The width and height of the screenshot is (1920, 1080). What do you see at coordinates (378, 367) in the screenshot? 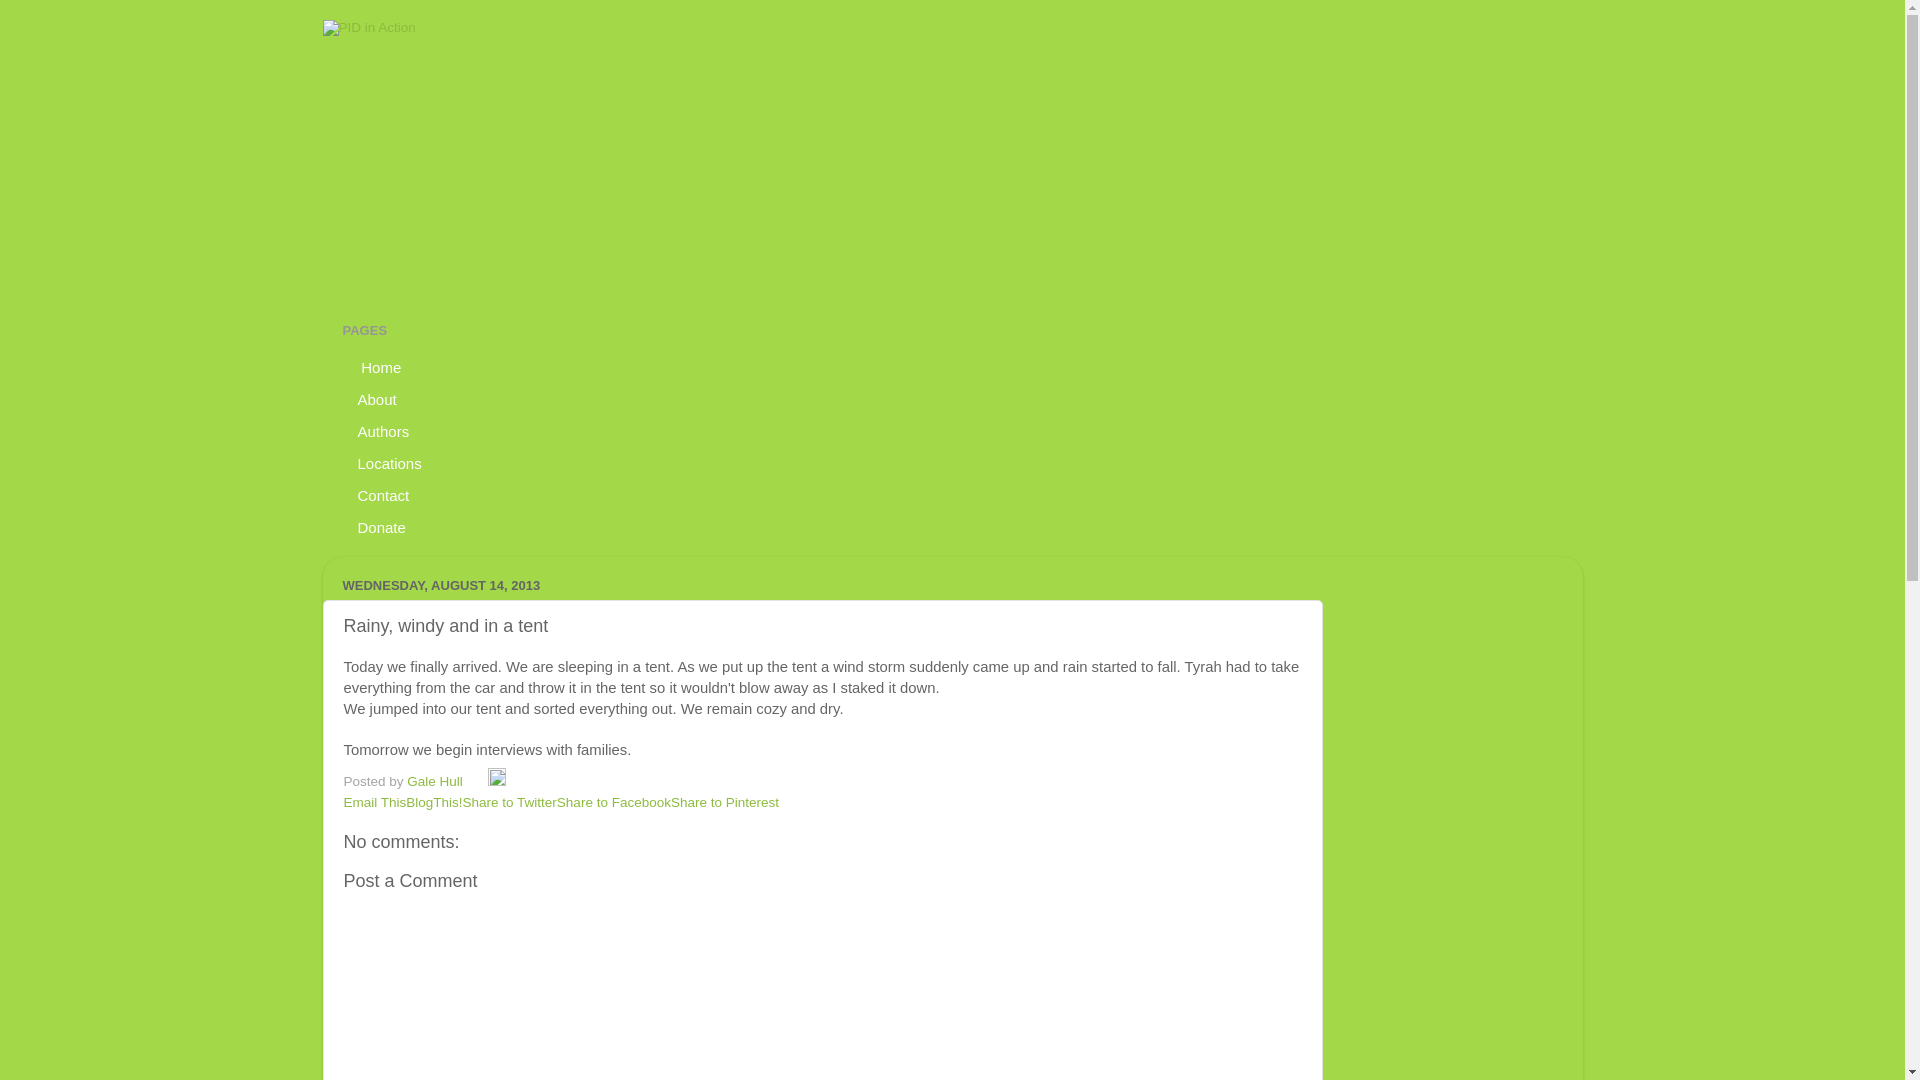
I see `Home` at bounding box center [378, 367].